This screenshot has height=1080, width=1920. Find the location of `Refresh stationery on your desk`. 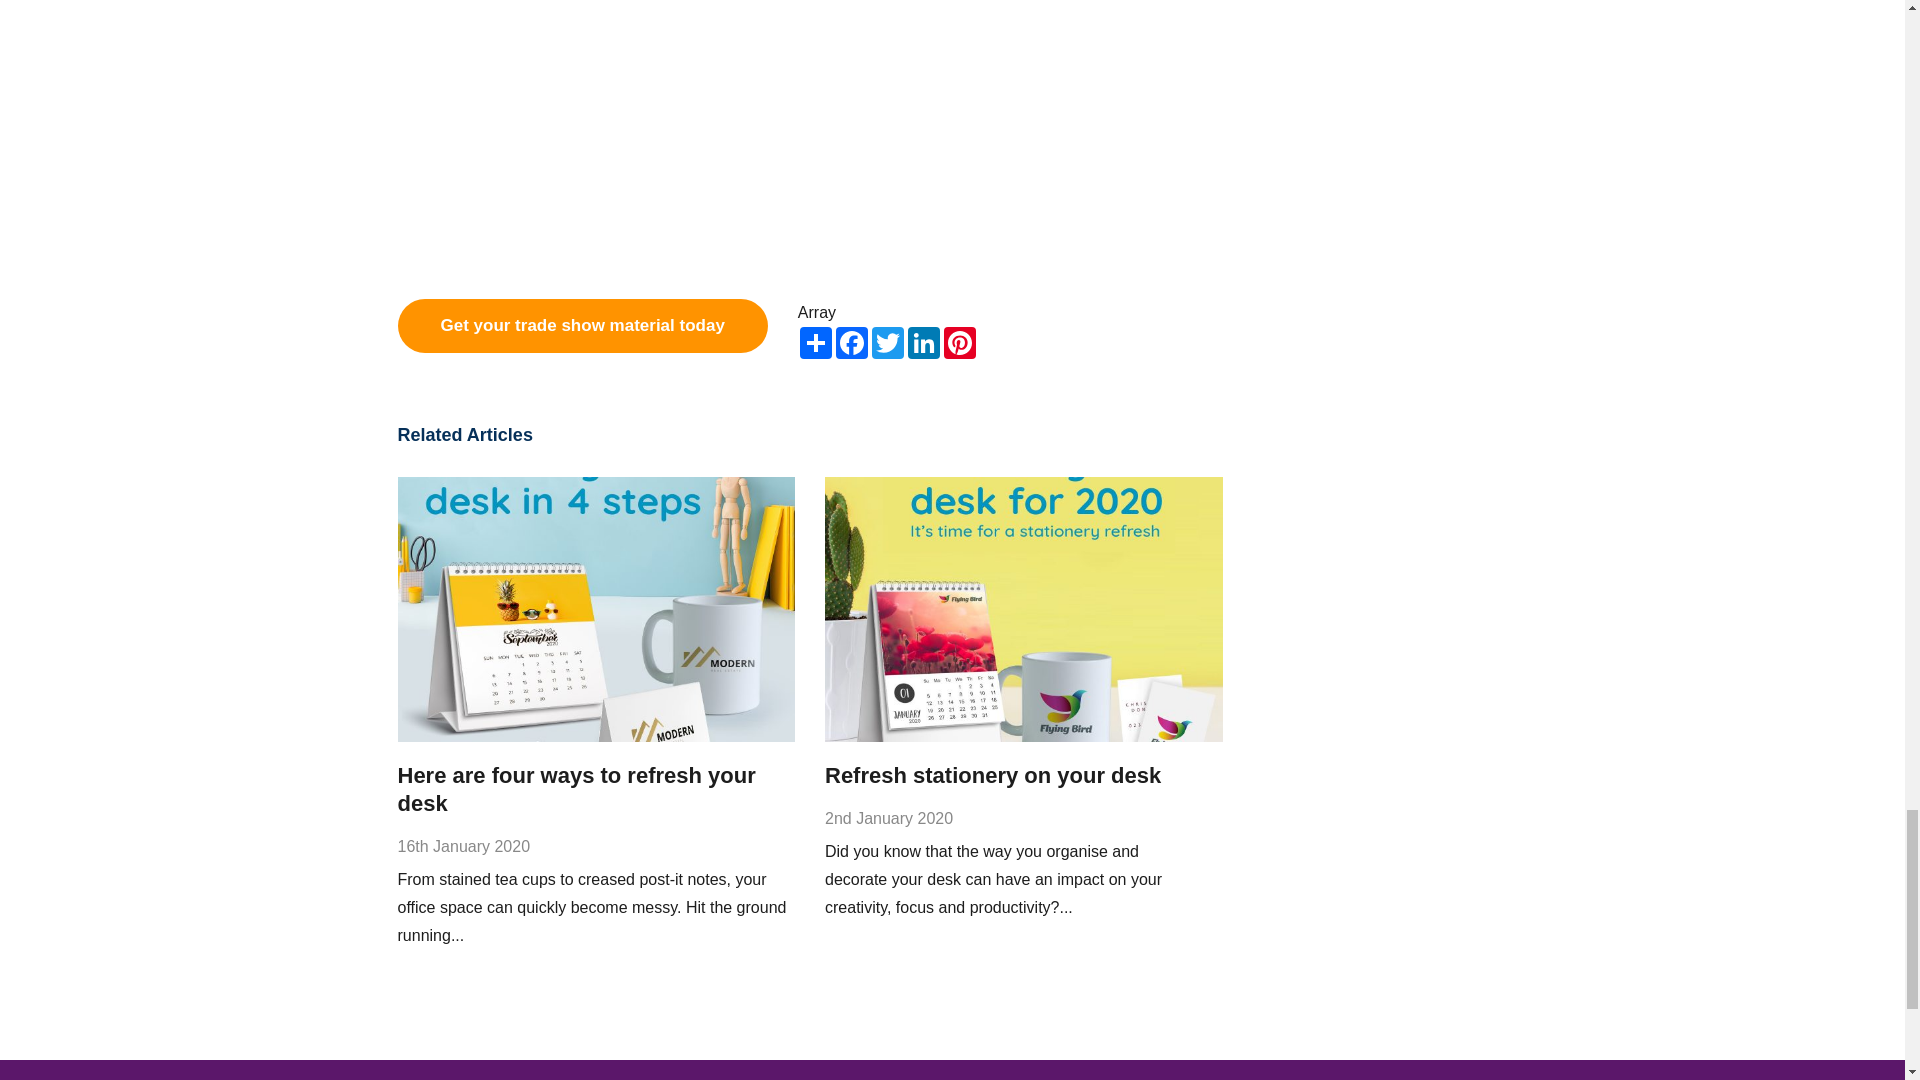

Refresh stationery on your desk is located at coordinates (993, 775).